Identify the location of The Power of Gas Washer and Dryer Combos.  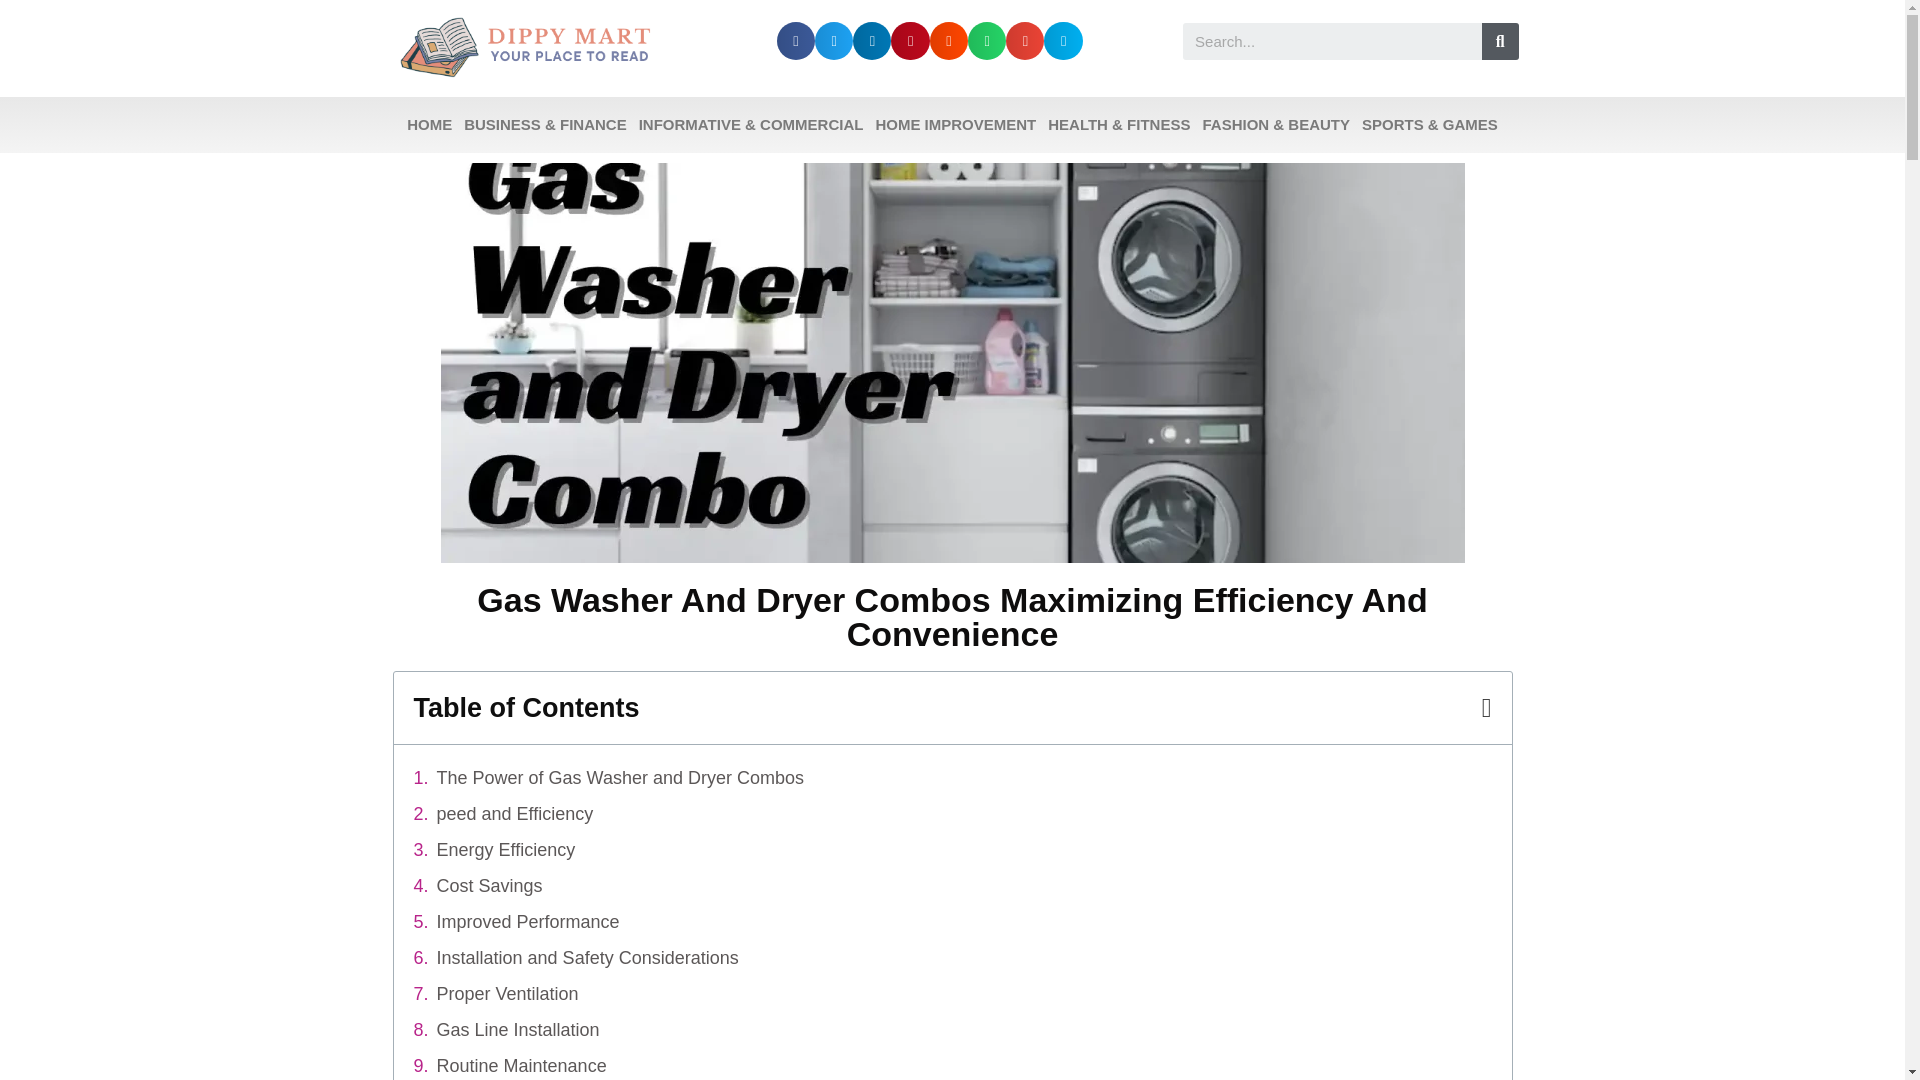
(620, 778).